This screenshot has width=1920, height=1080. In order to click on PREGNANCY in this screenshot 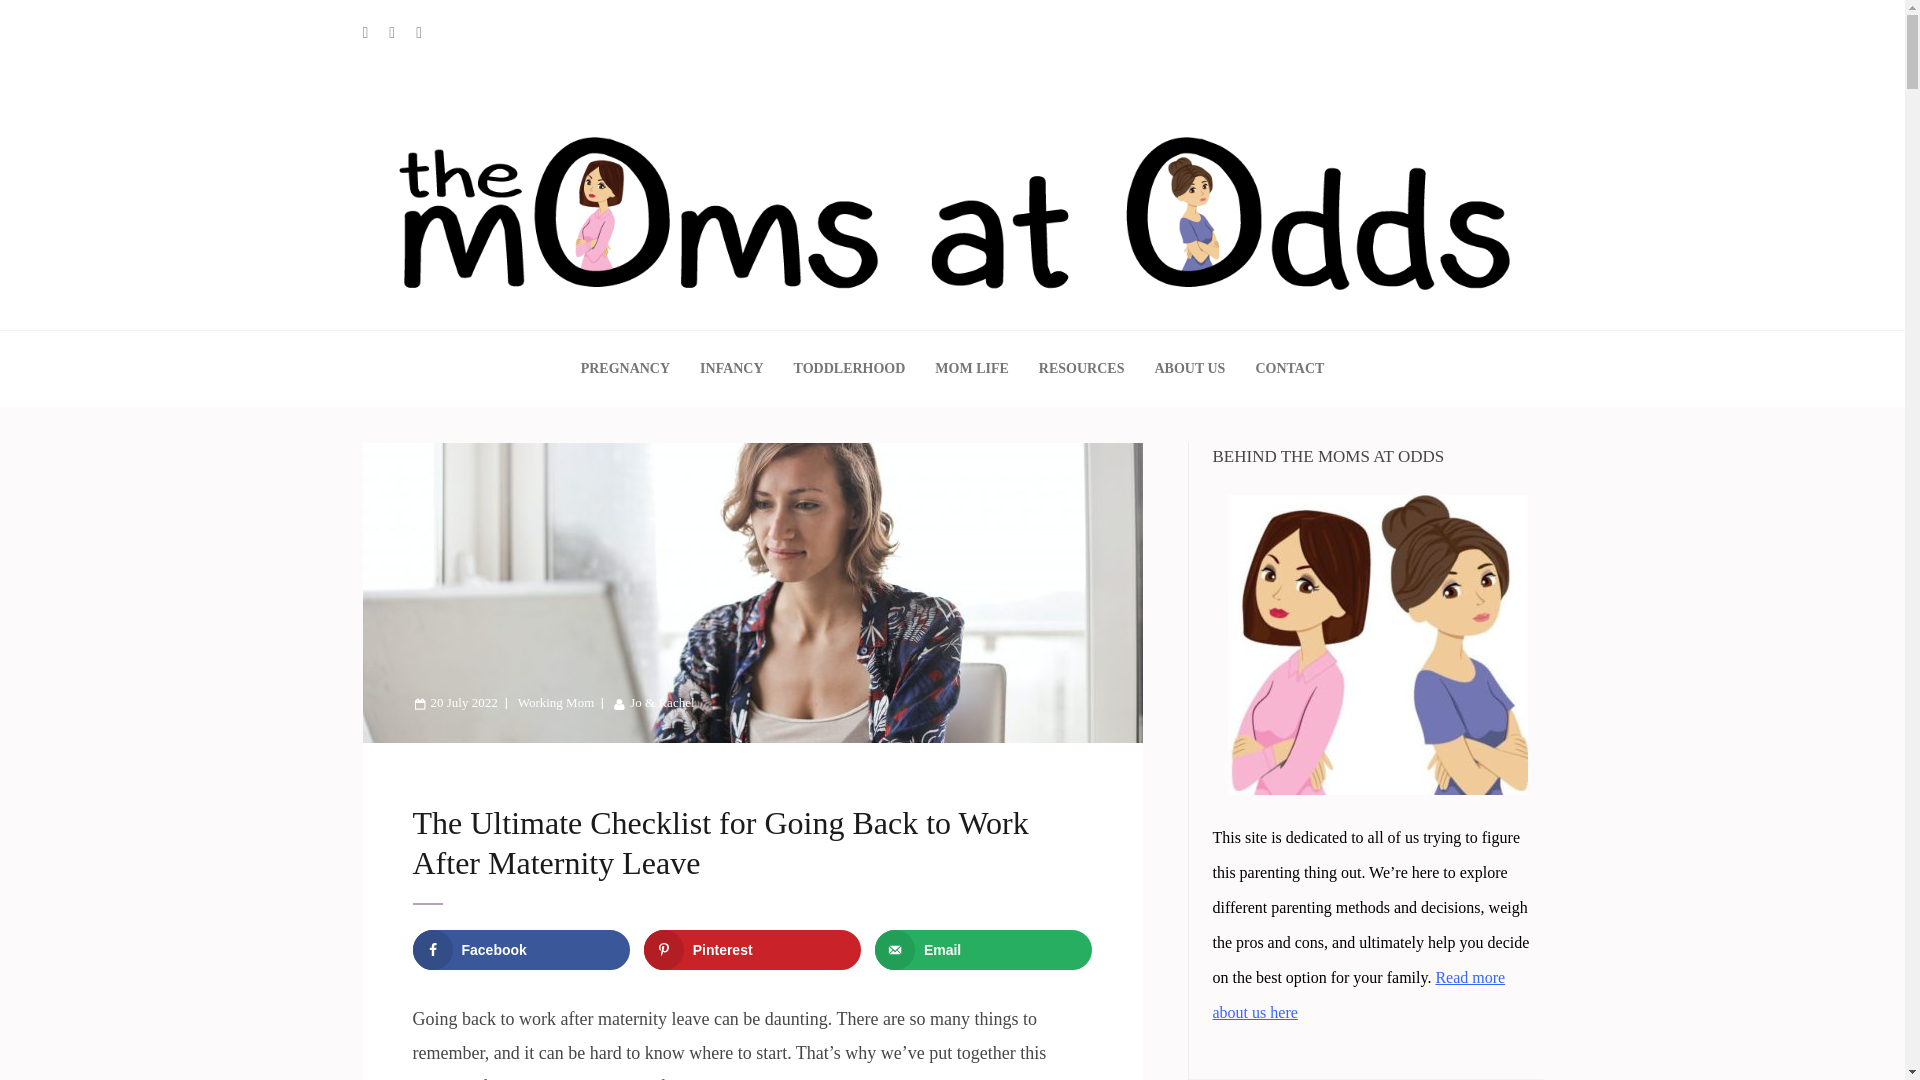, I will do `click(626, 368)`.